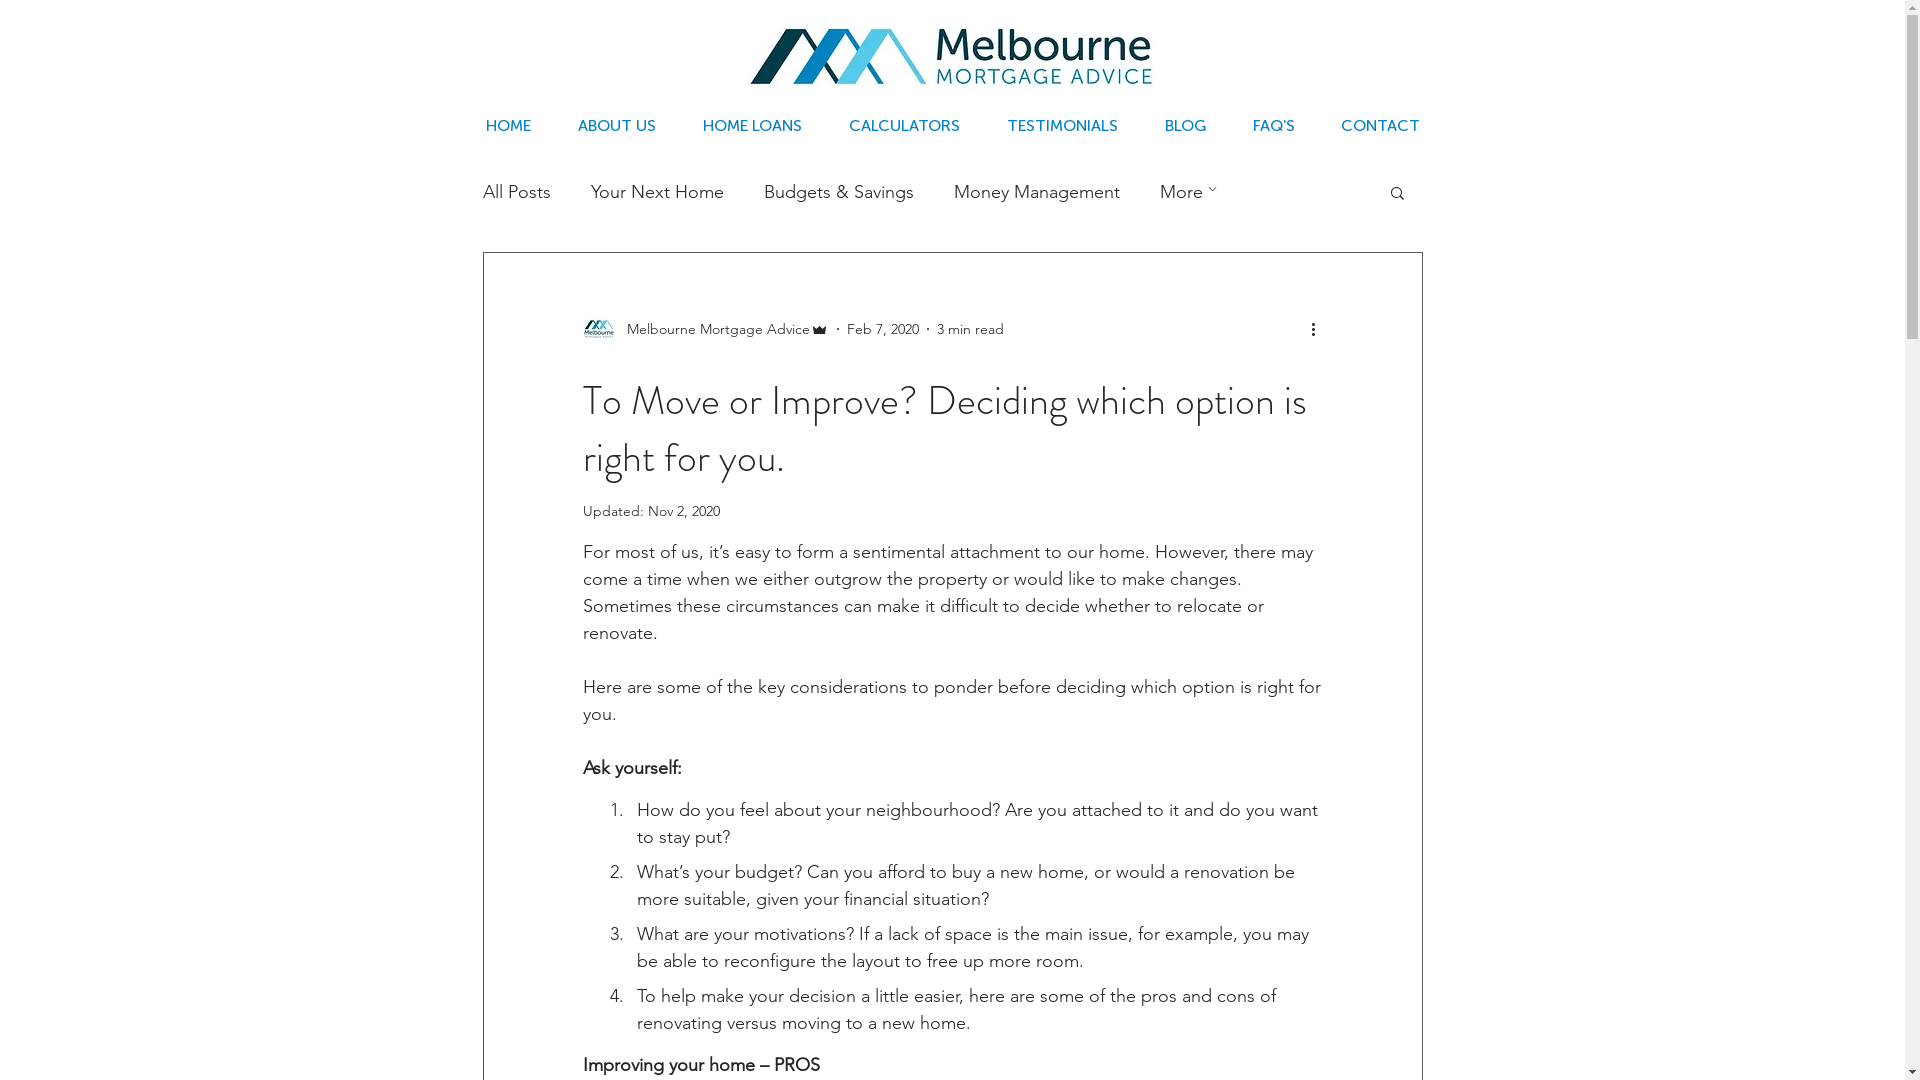 This screenshot has height=1080, width=1920. Describe the element at coordinates (508, 126) in the screenshot. I see `HOME` at that location.